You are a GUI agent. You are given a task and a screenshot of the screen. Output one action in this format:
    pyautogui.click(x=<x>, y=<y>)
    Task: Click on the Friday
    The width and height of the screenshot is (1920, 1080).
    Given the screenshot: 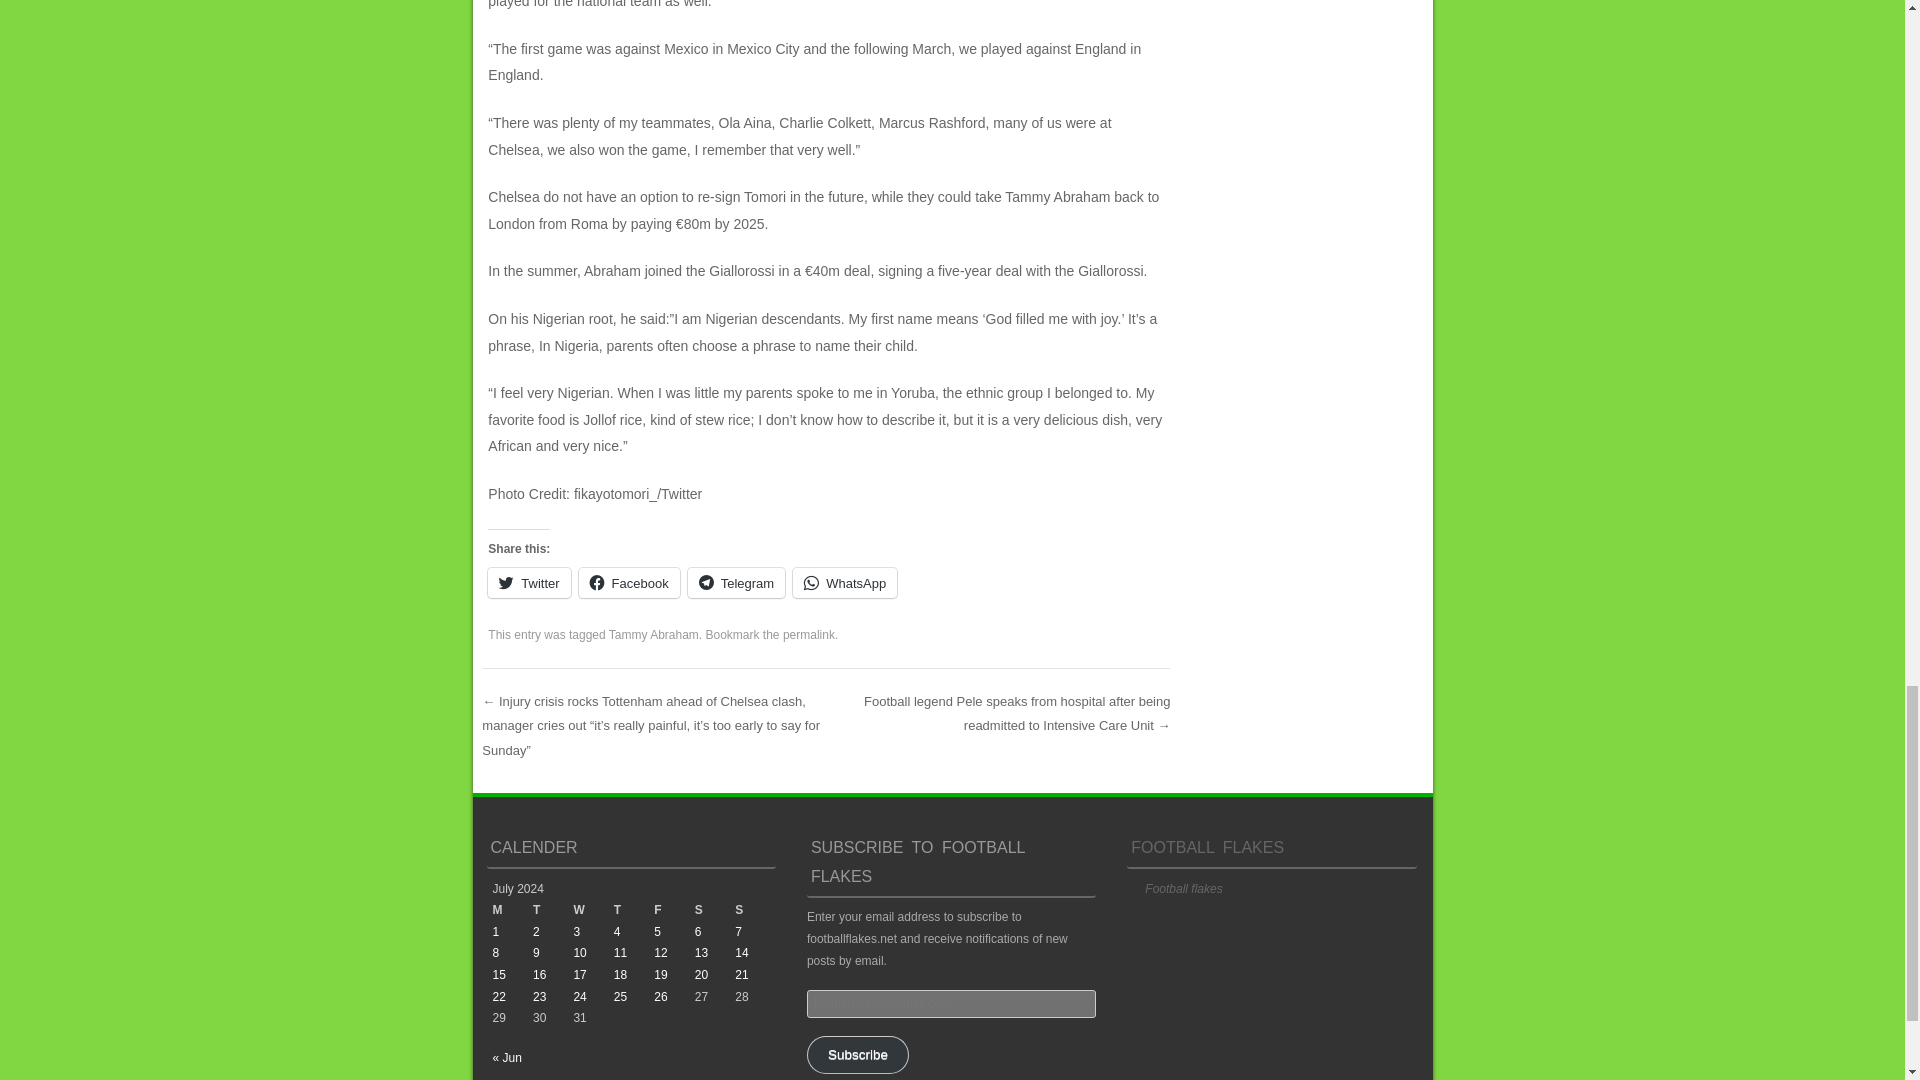 What is the action you would take?
    pyautogui.click(x=674, y=910)
    